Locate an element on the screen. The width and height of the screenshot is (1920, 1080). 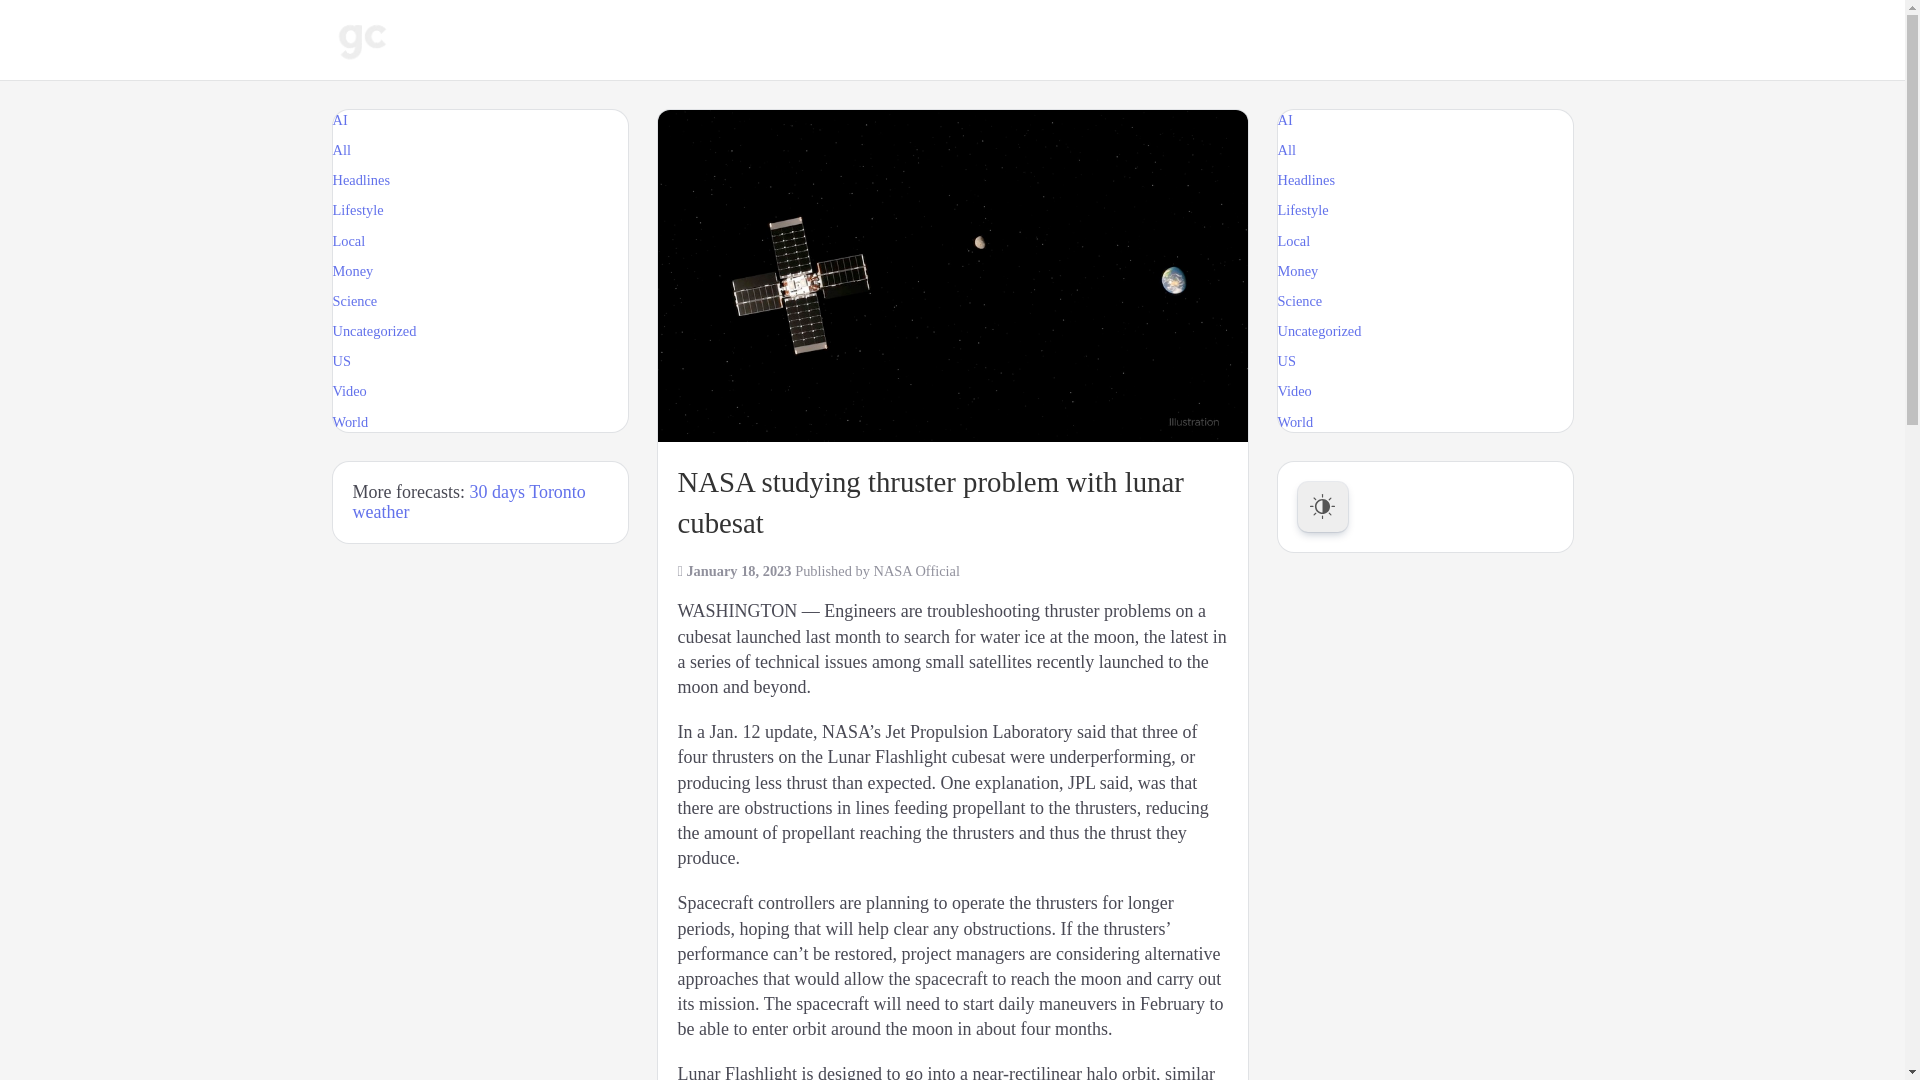
Lifestyle is located at coordinates (357, 210).